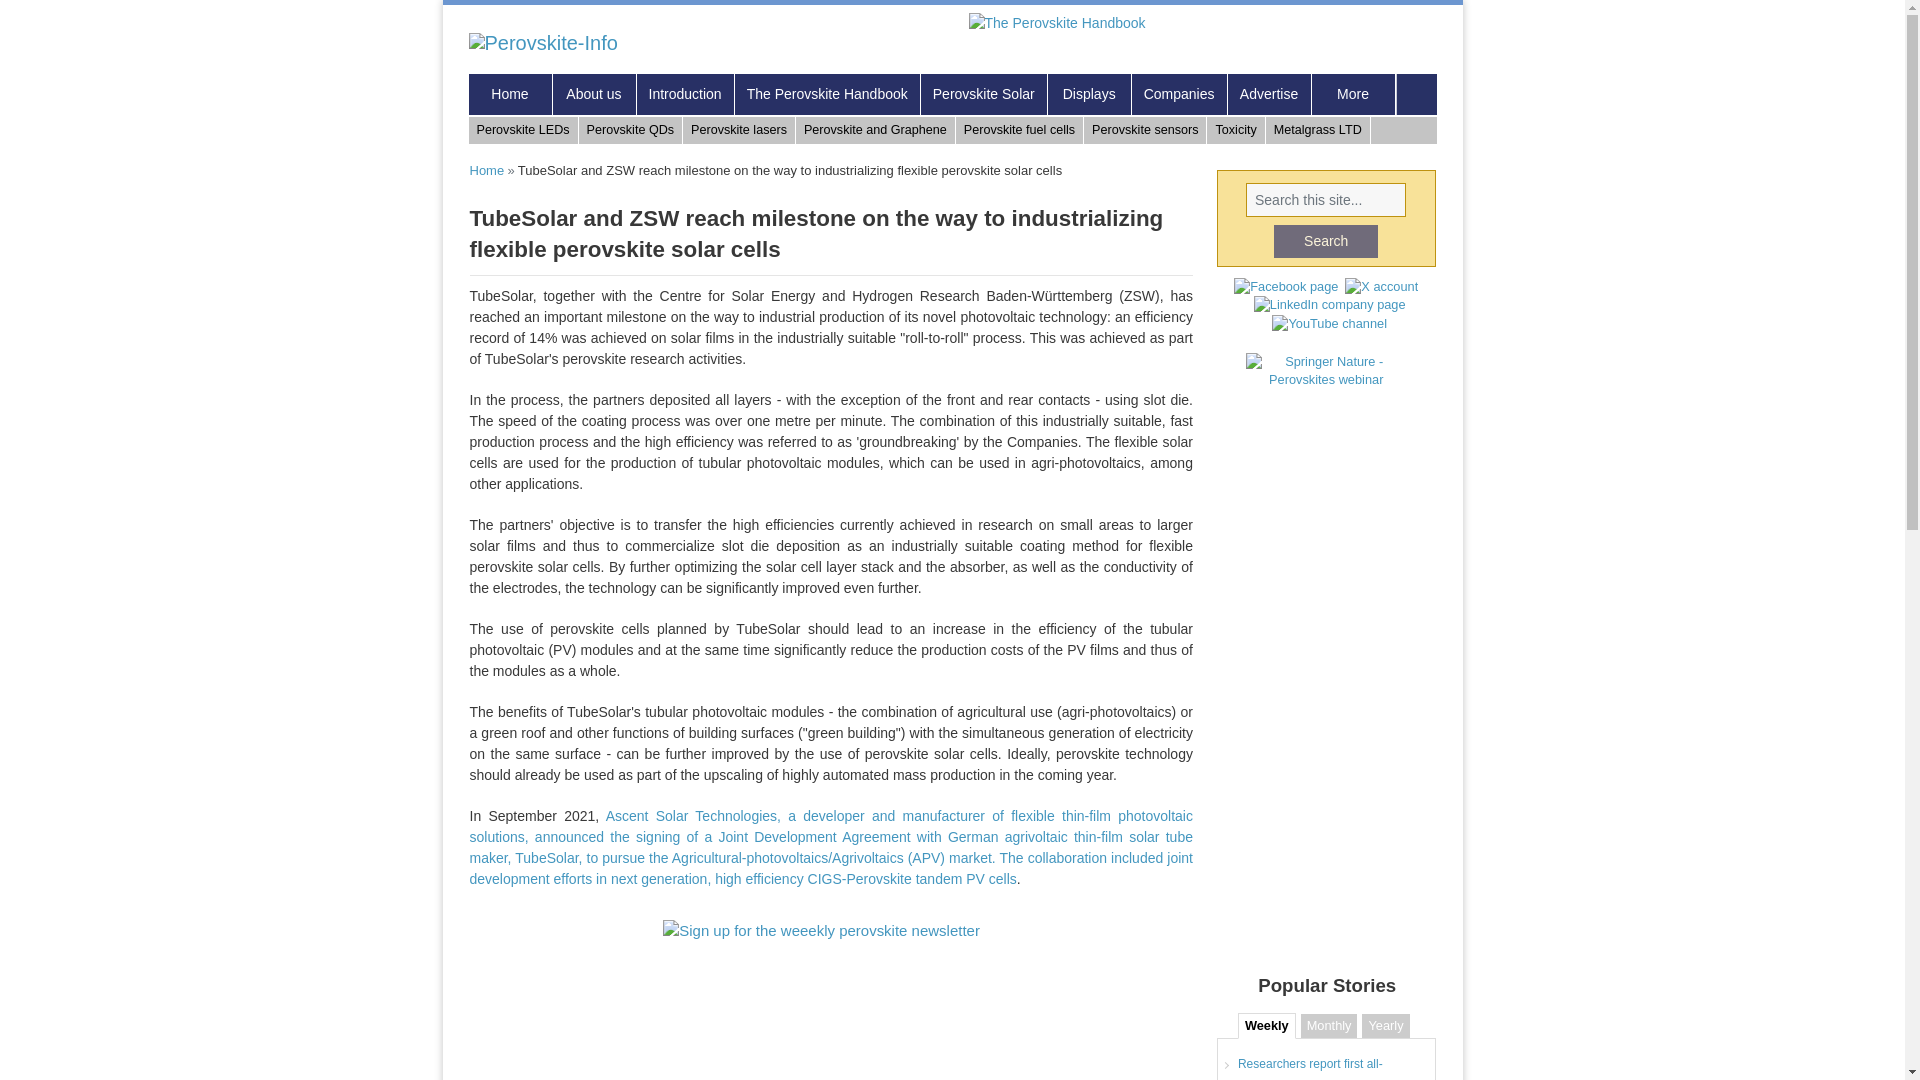 This screenshot has width=1920, height=1080. I want to click on Perovskite and Graphene, so click(876, 130).